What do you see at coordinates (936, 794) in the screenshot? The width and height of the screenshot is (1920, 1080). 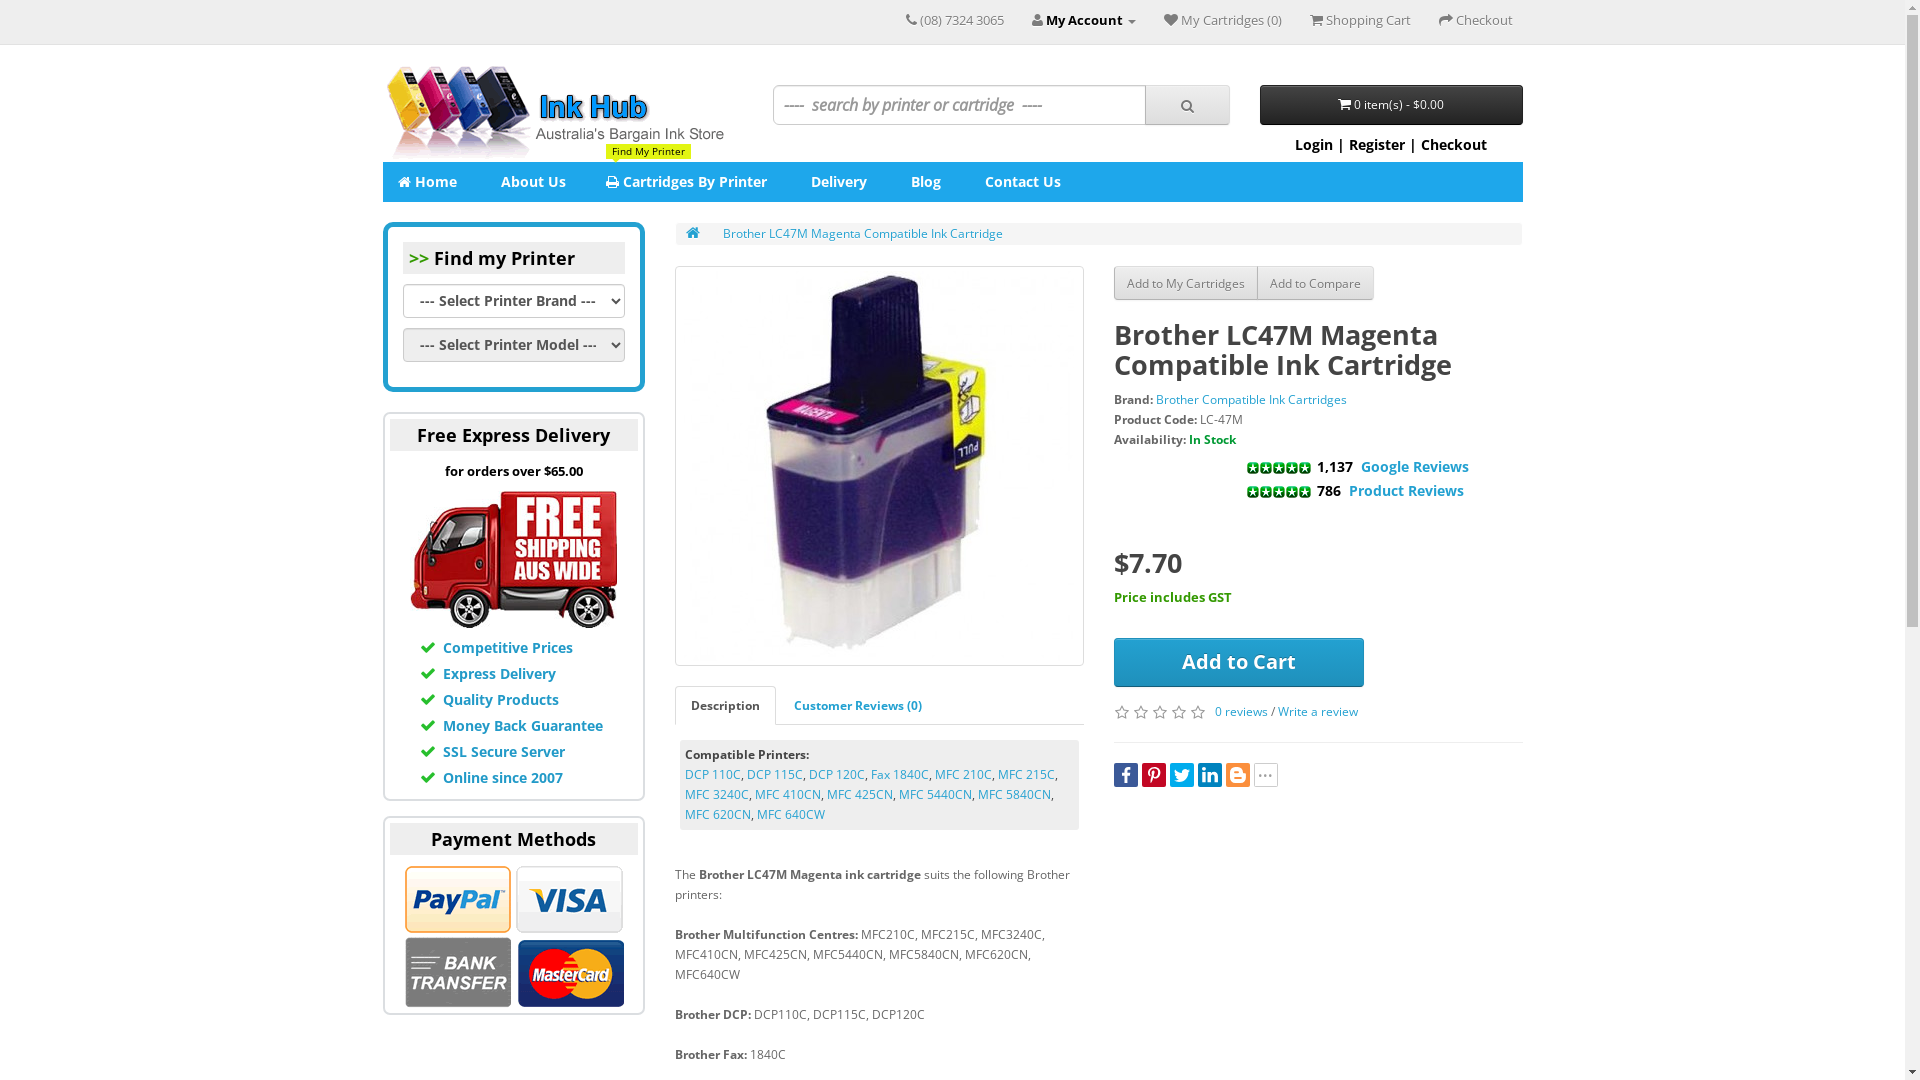 I see `MFC 5440CN` at bounding box center [936, 794].